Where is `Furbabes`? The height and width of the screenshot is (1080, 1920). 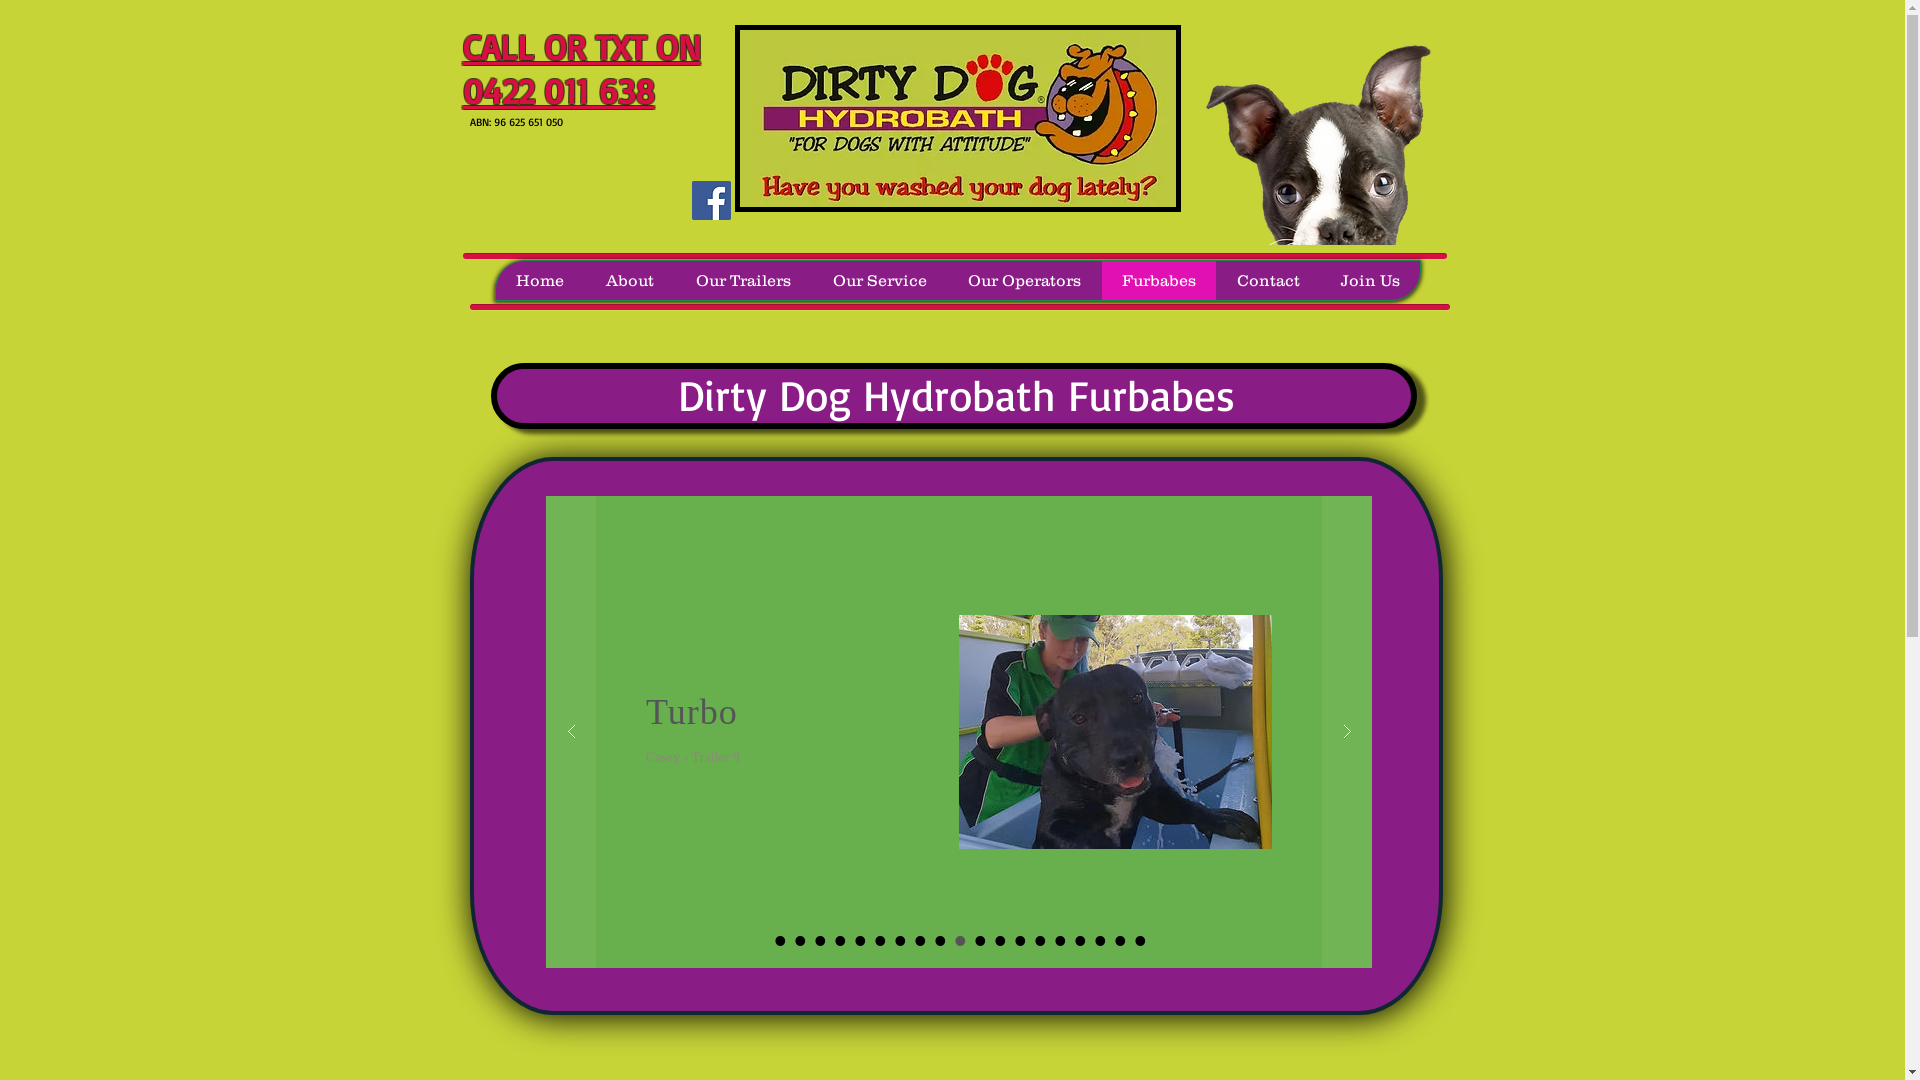
Furbabes is located at coordinates (1158, 280).